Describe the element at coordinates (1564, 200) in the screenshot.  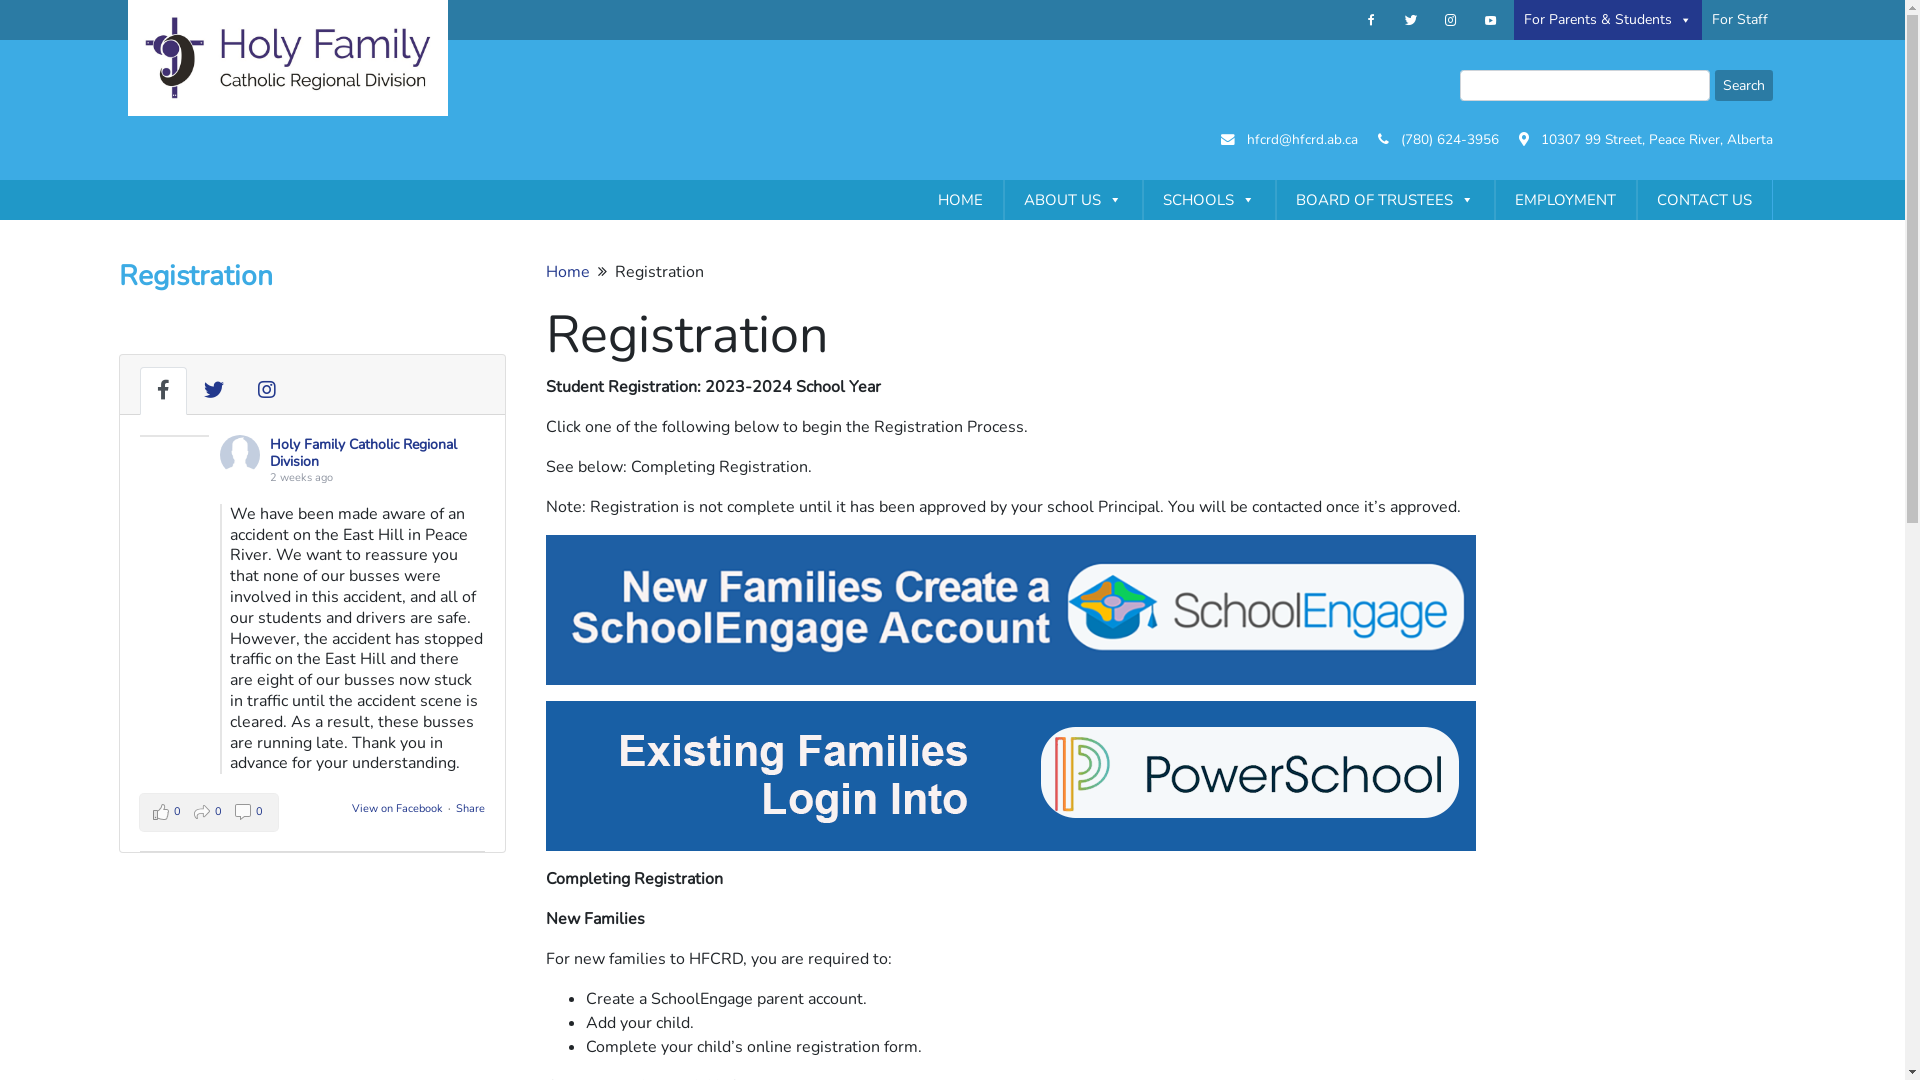
I see `EMPLOYMENT` at that location.